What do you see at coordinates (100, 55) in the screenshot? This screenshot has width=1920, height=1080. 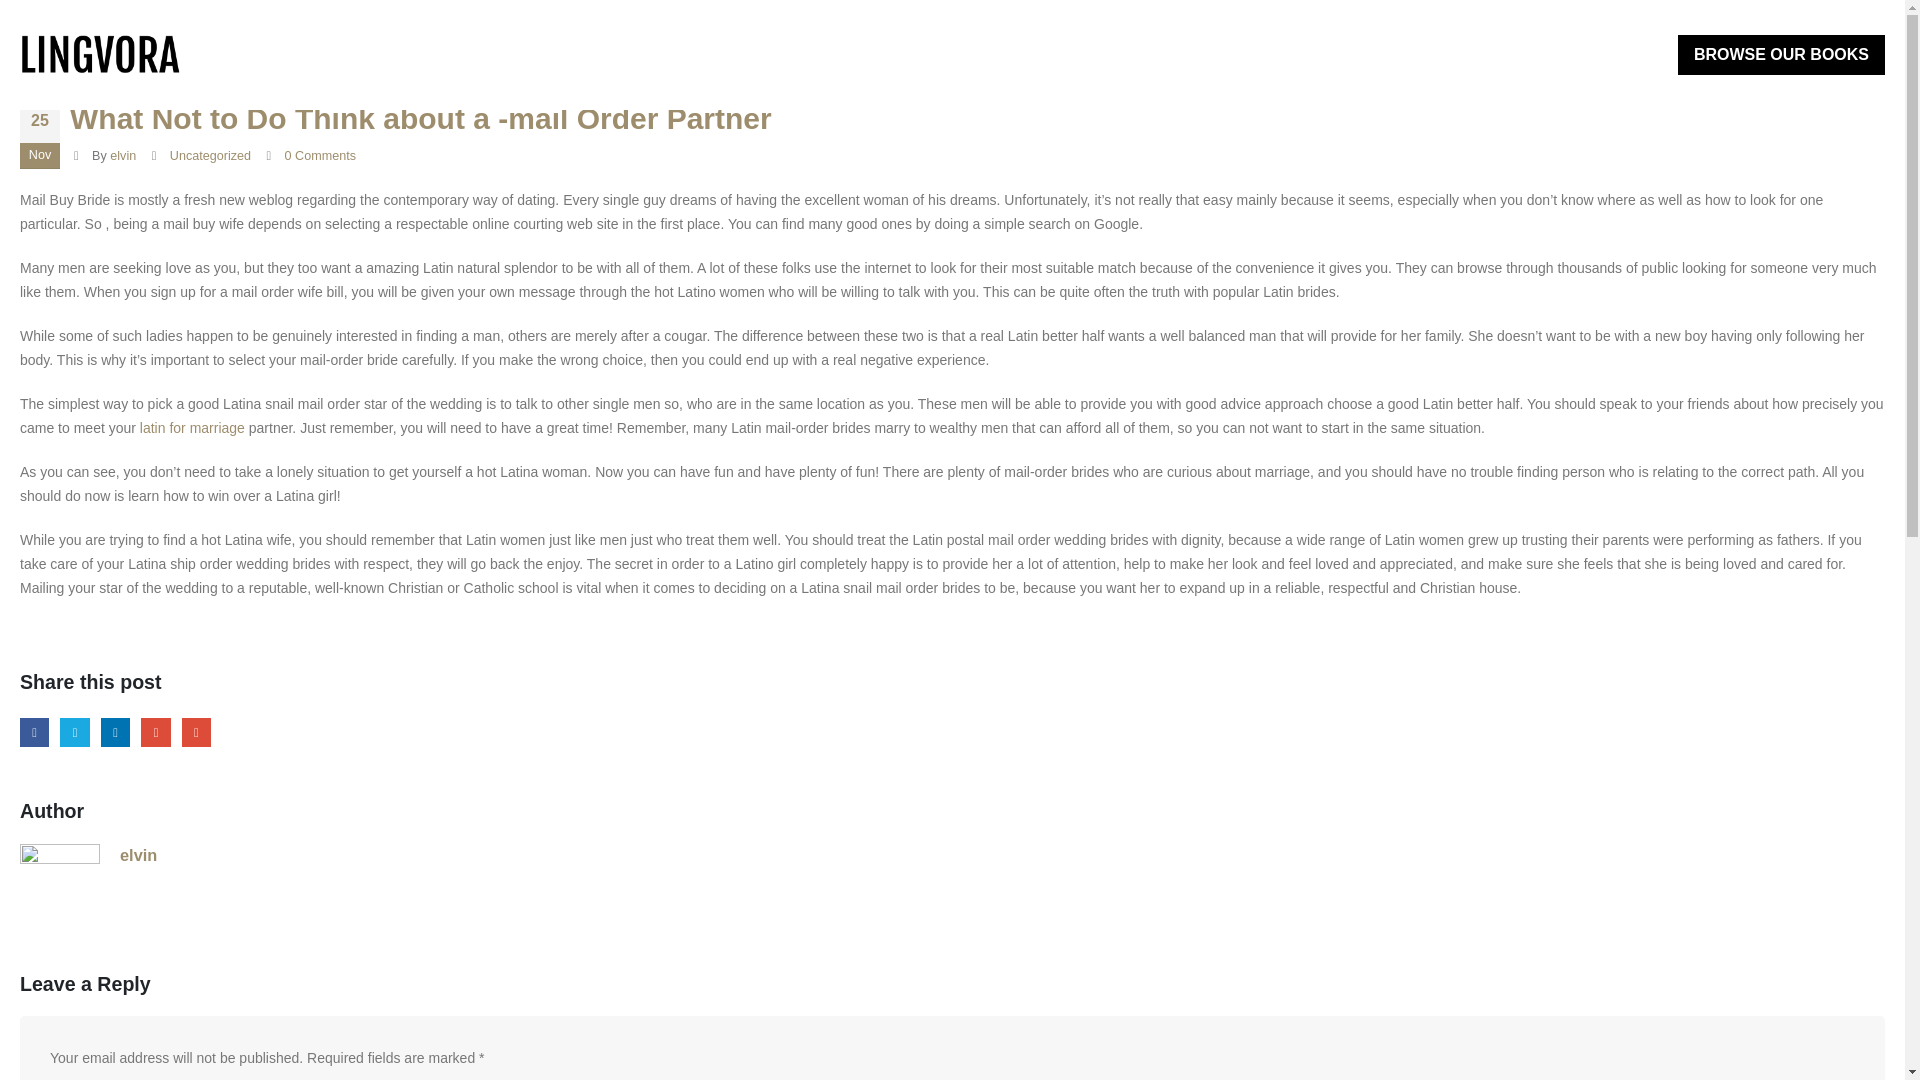 I see `Lingvora - ` at bounding box center [100, 55].